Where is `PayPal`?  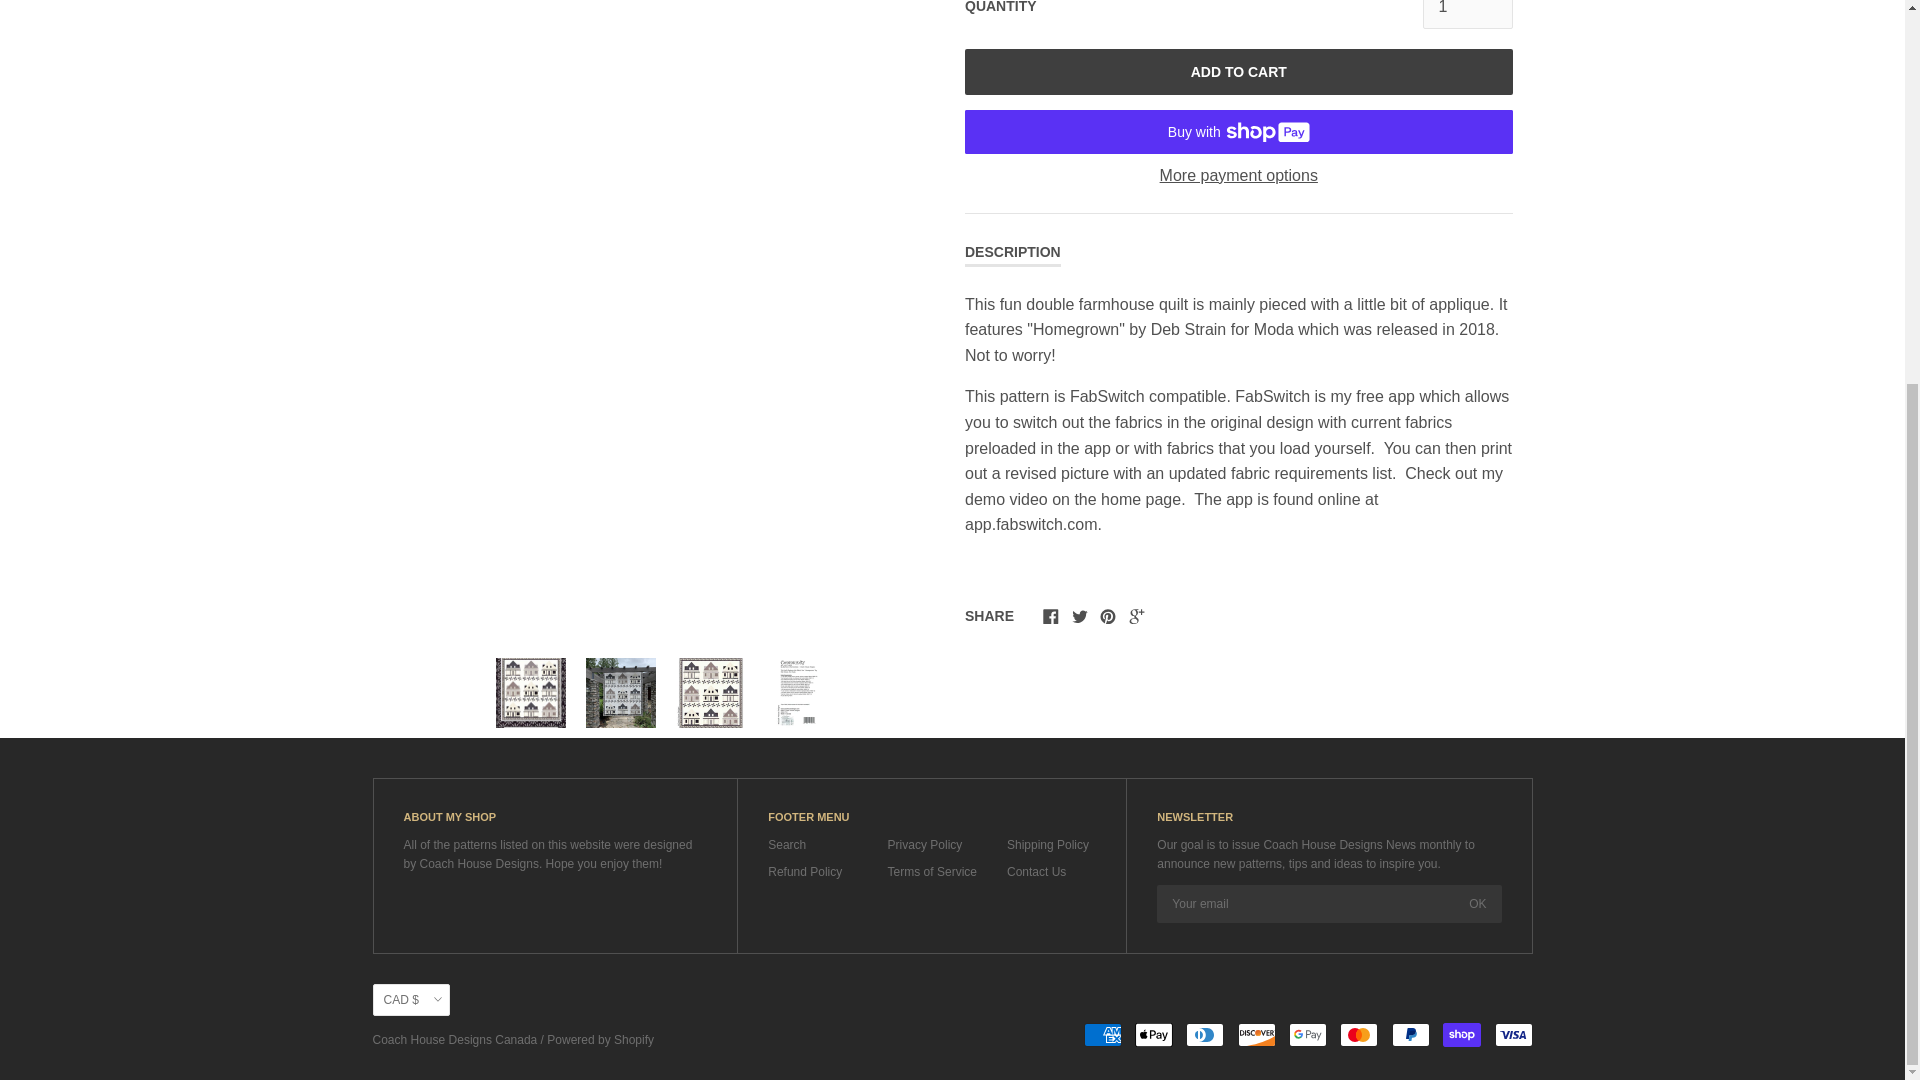 PayPal is located at coordinates (1411, 1034).